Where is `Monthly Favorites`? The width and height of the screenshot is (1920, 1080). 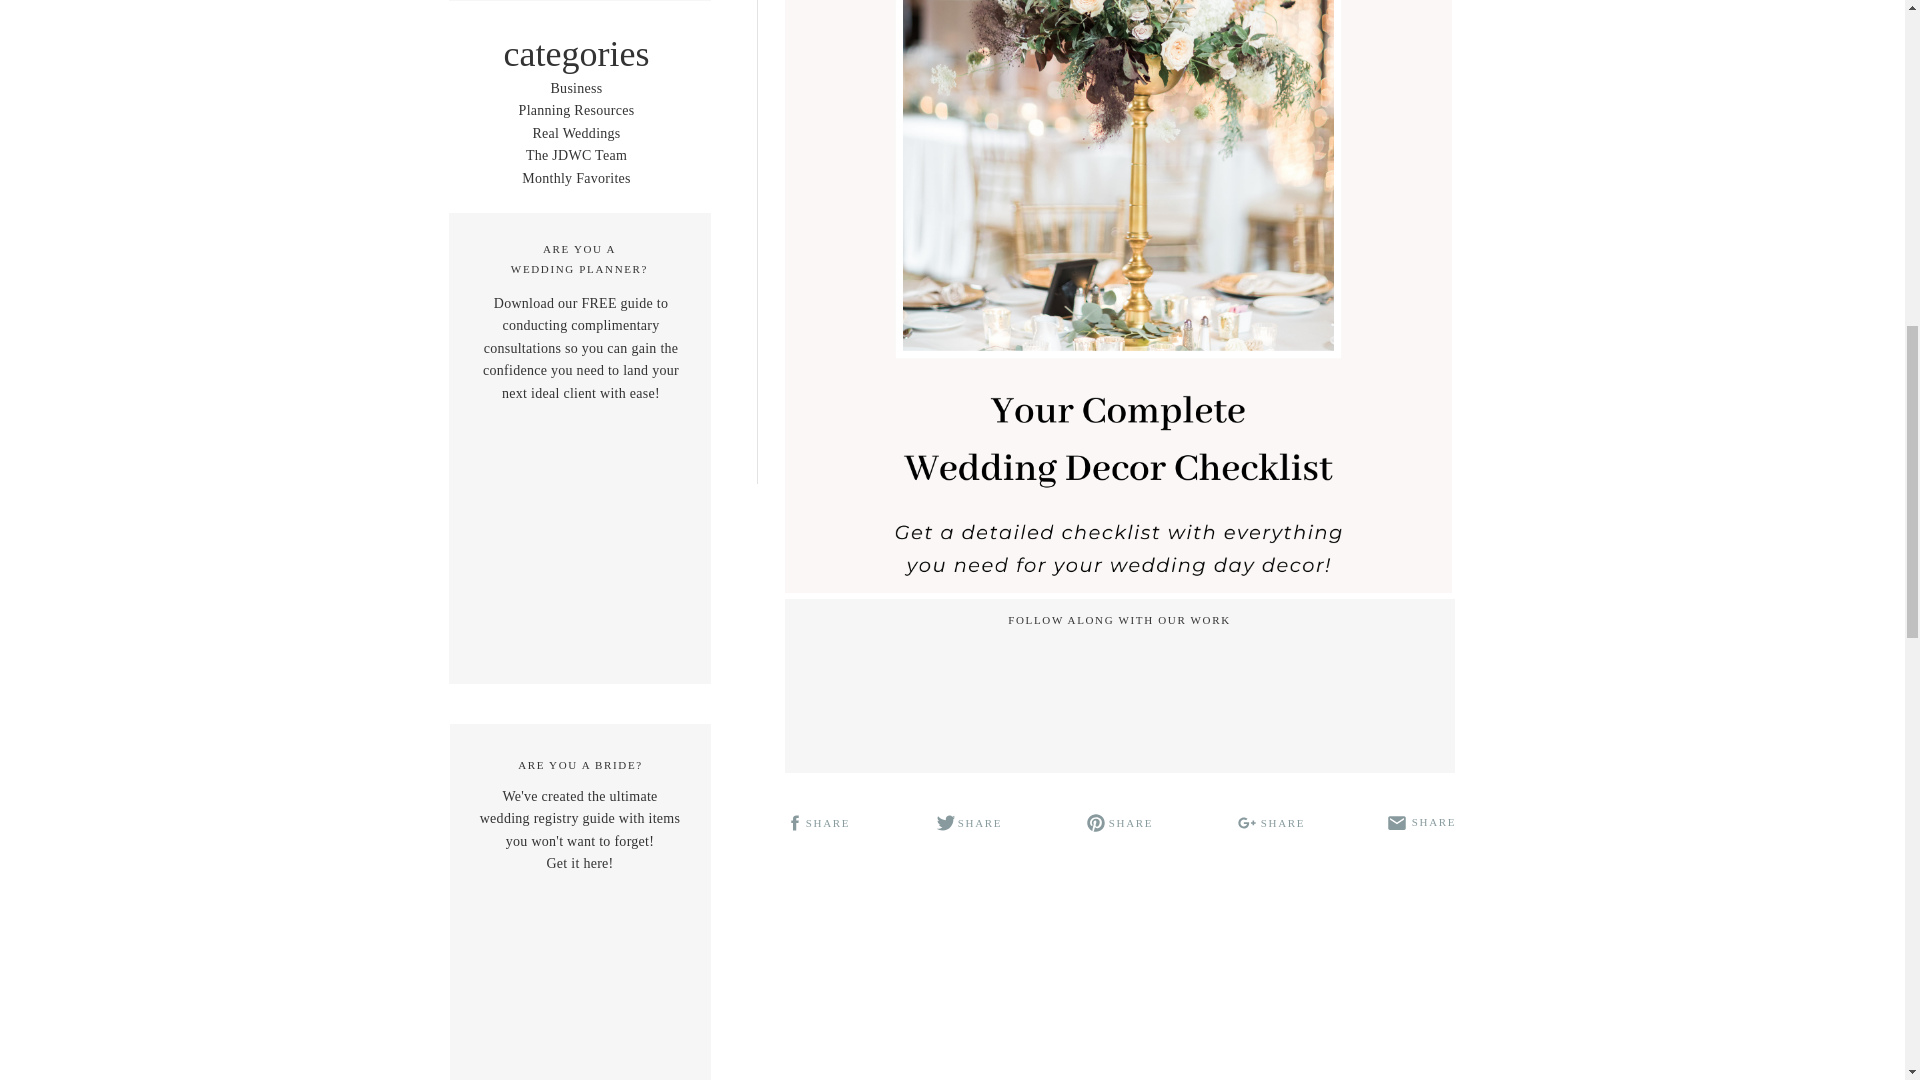 Monthly Favorites is located at coordinates (576, 88).